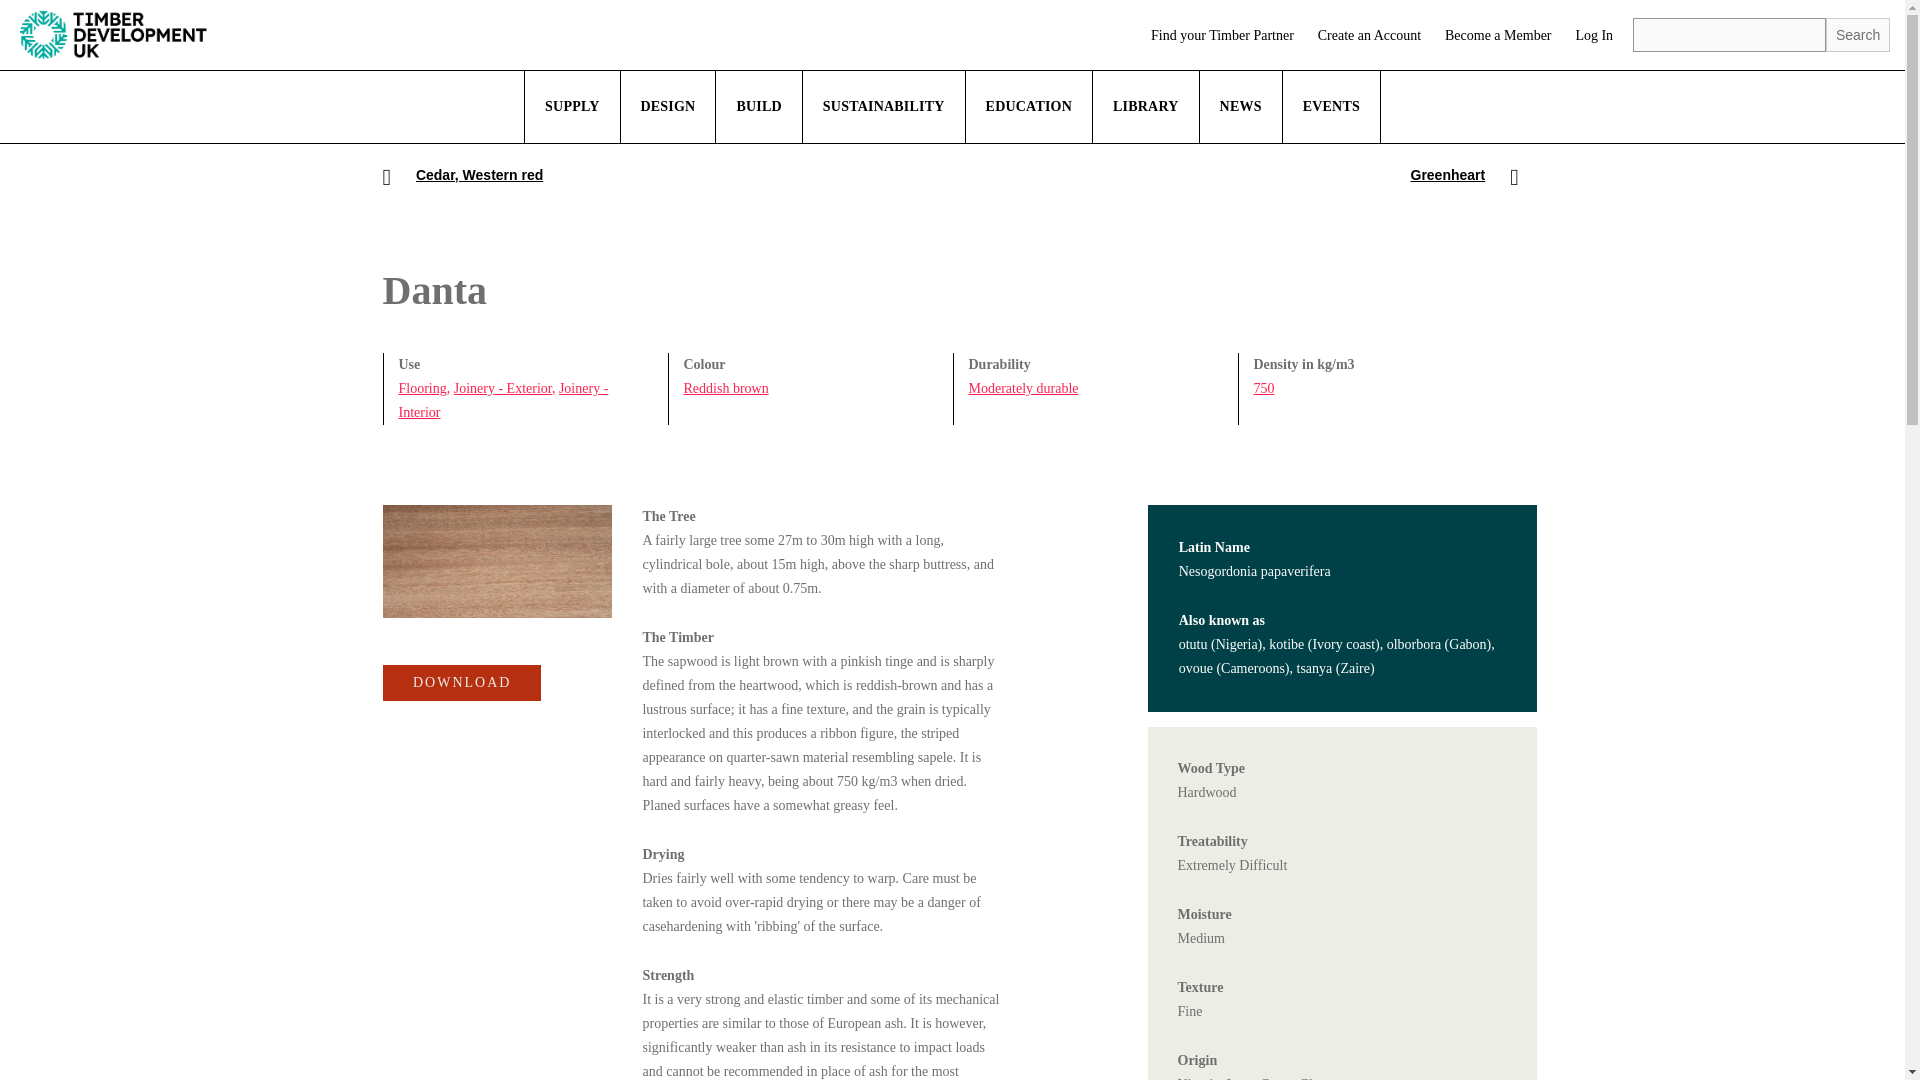  I want to click on EDUCATION, so click(1028, 106).